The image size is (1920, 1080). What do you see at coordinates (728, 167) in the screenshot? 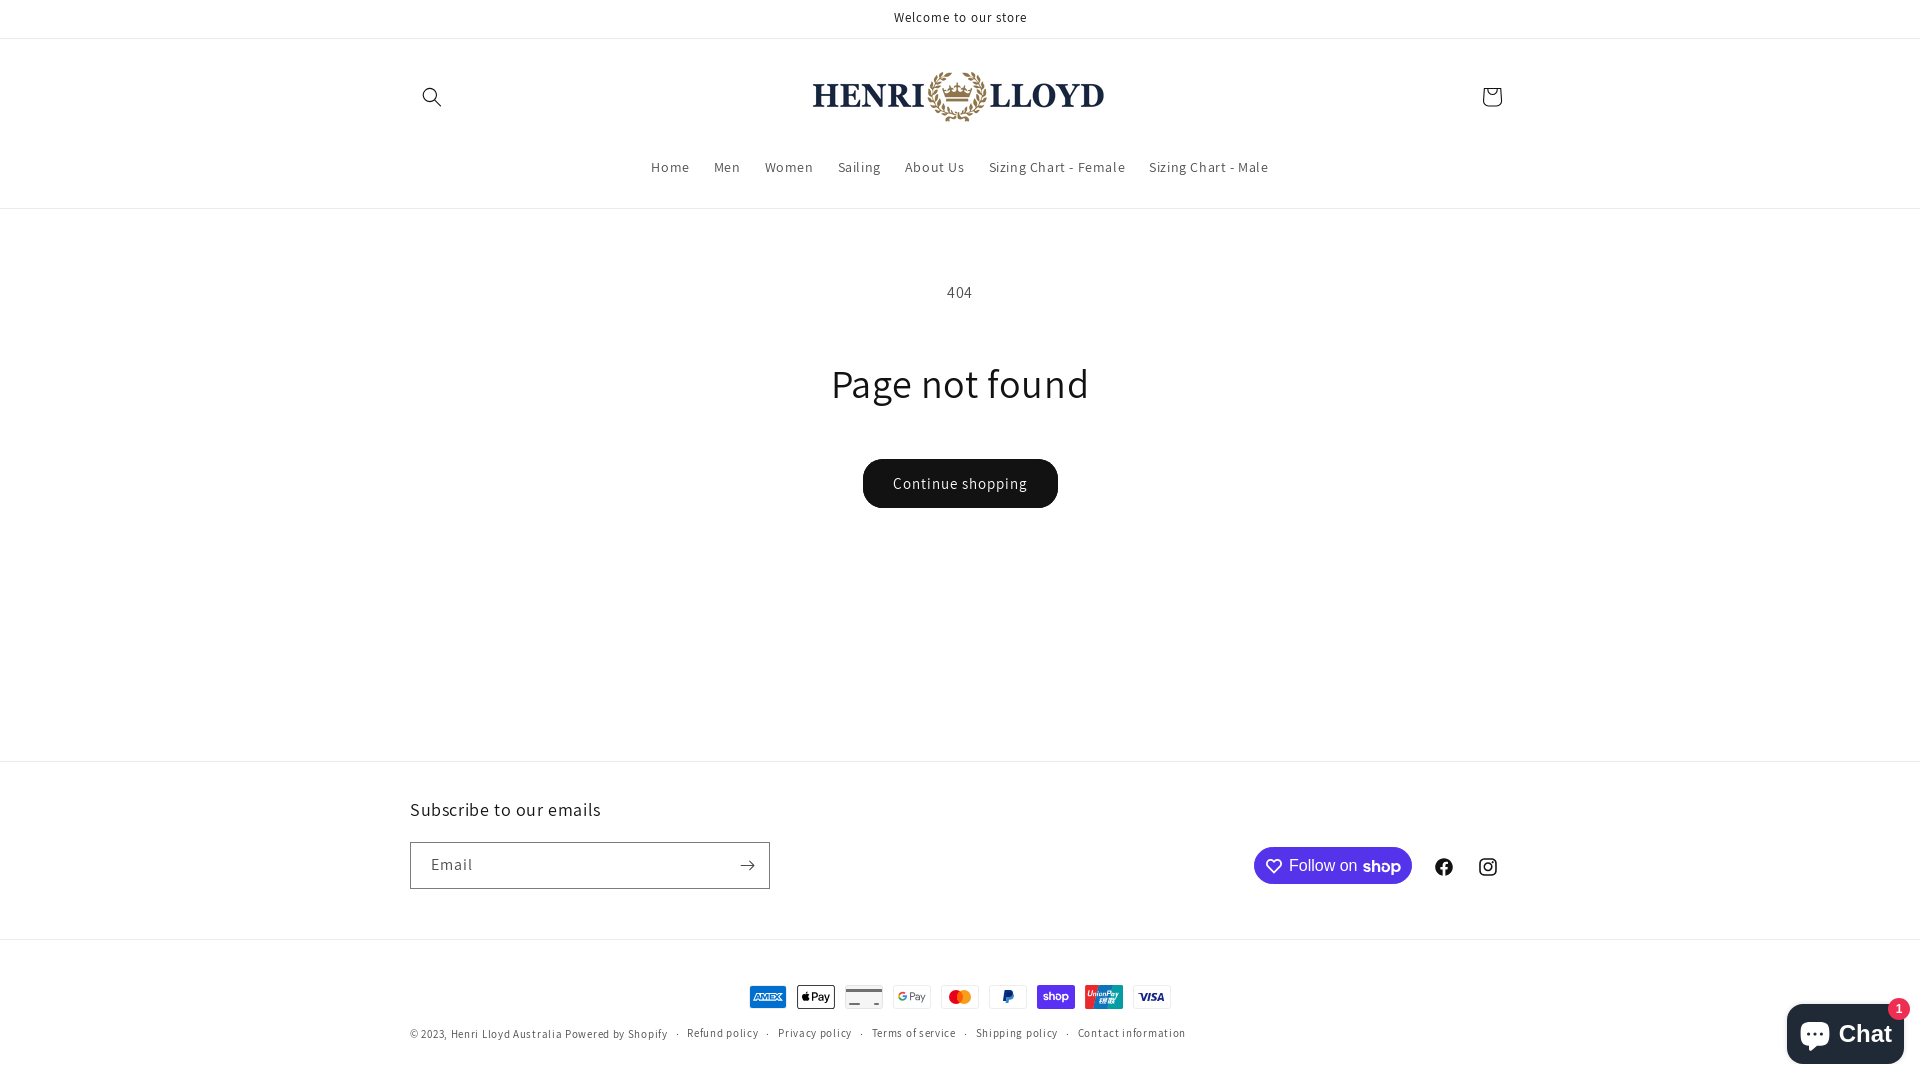
I see `Men` at bounding box center [728, 167].